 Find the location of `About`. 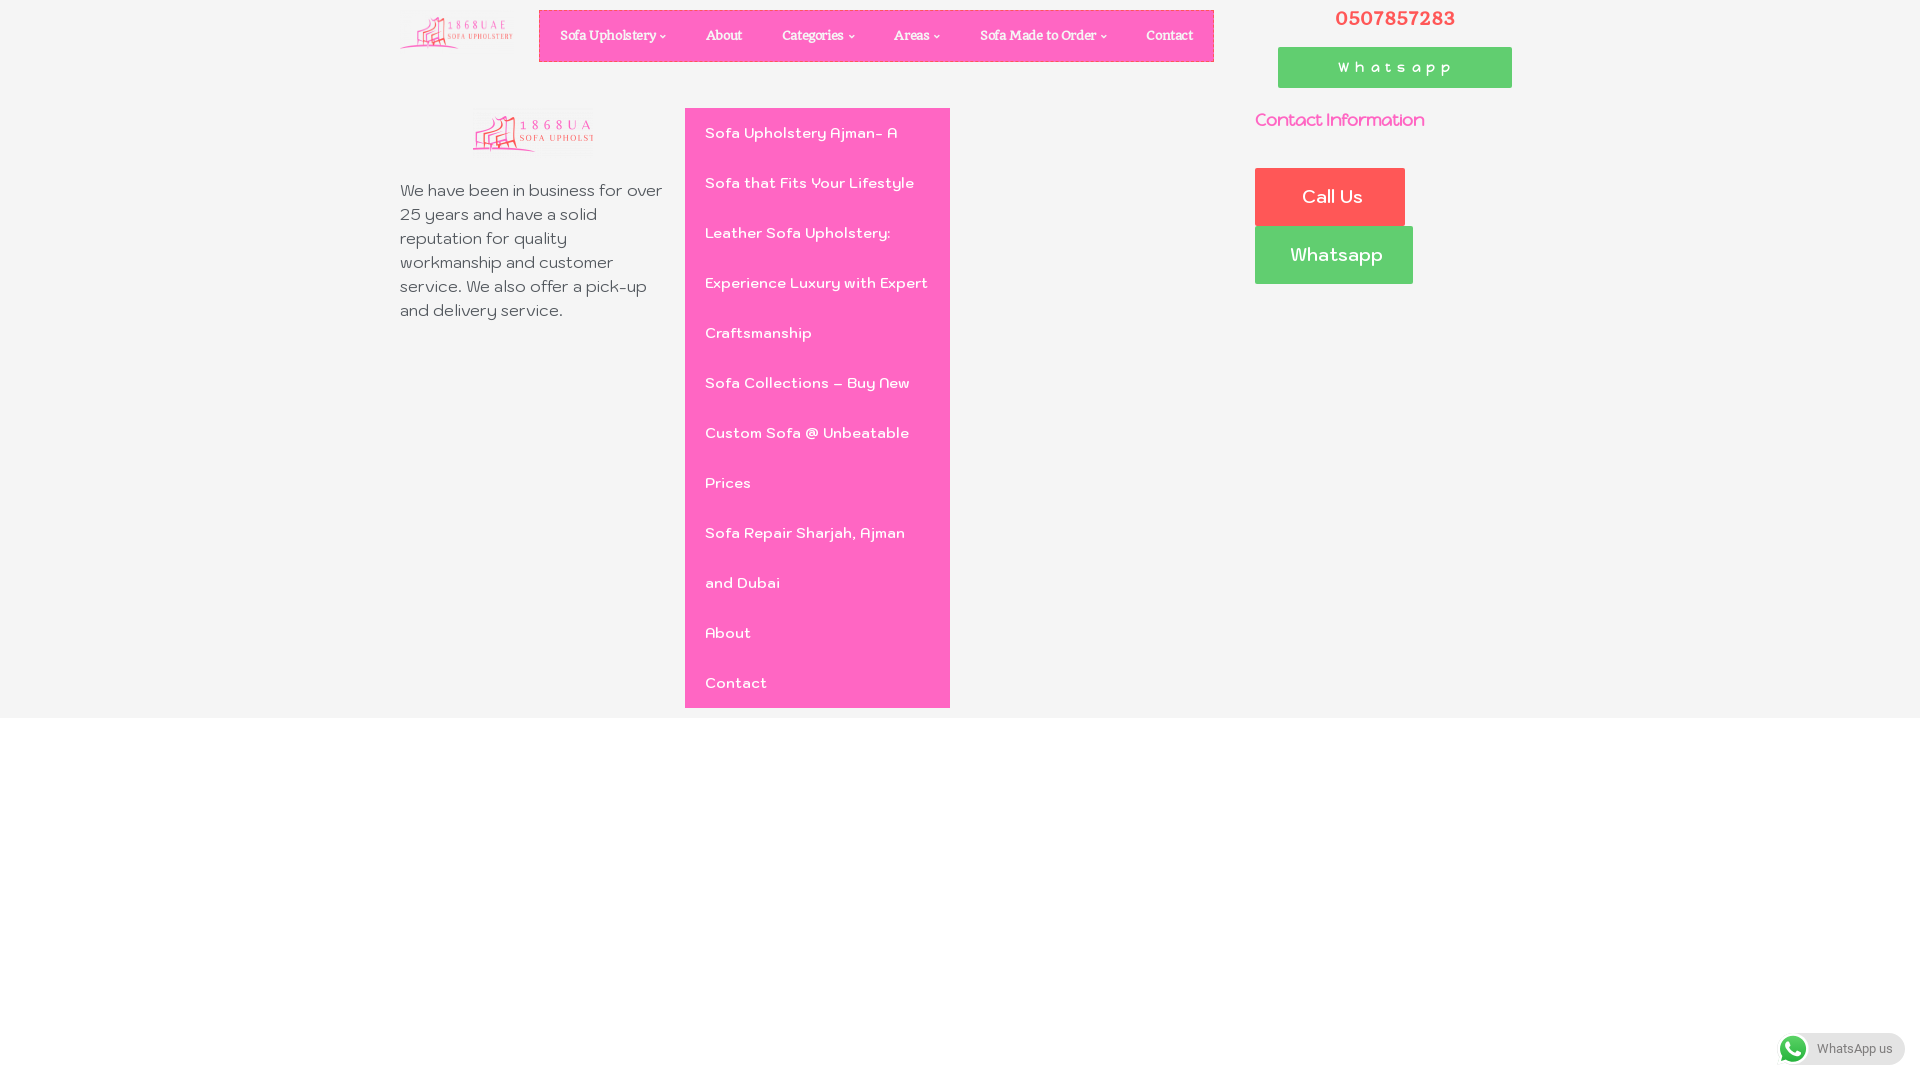

About is located at coordinates (724, 36).